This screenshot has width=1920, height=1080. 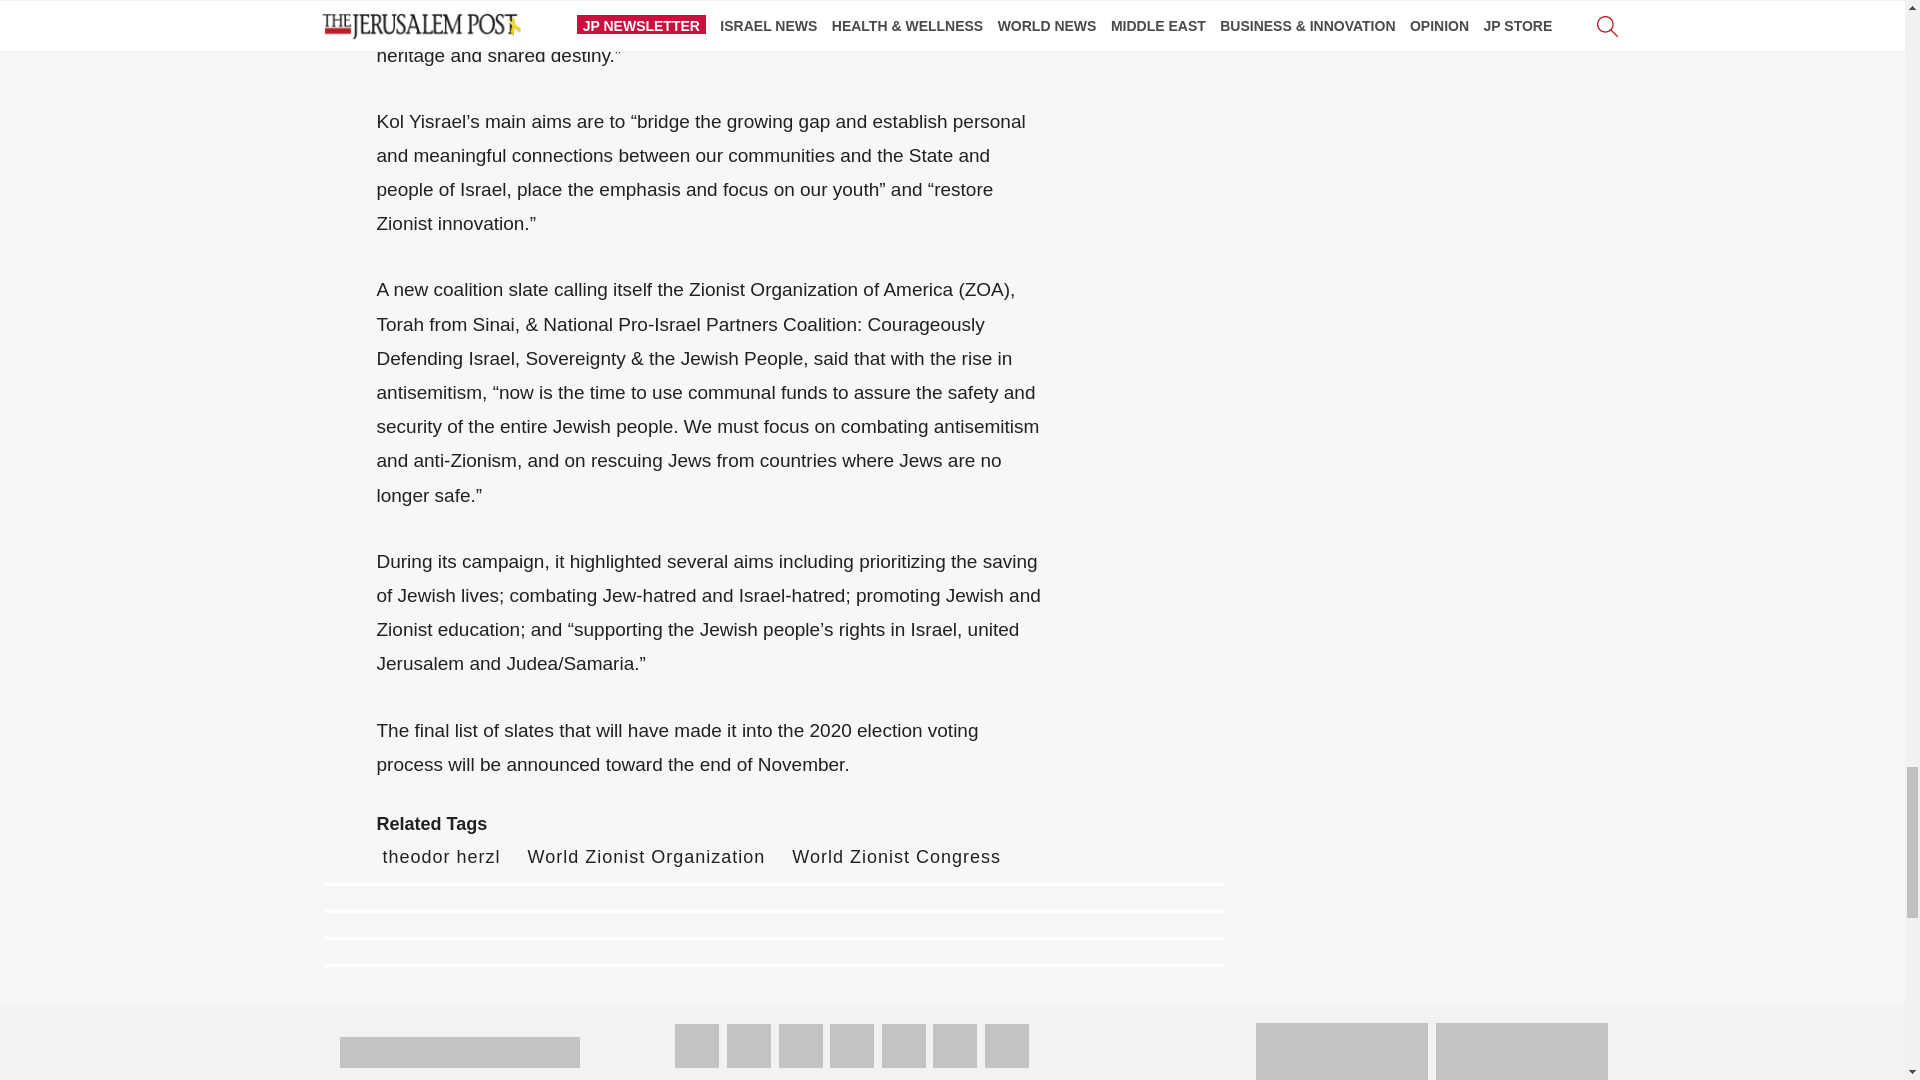 I want to click on theodor herzl, so click(x=440, y=856).